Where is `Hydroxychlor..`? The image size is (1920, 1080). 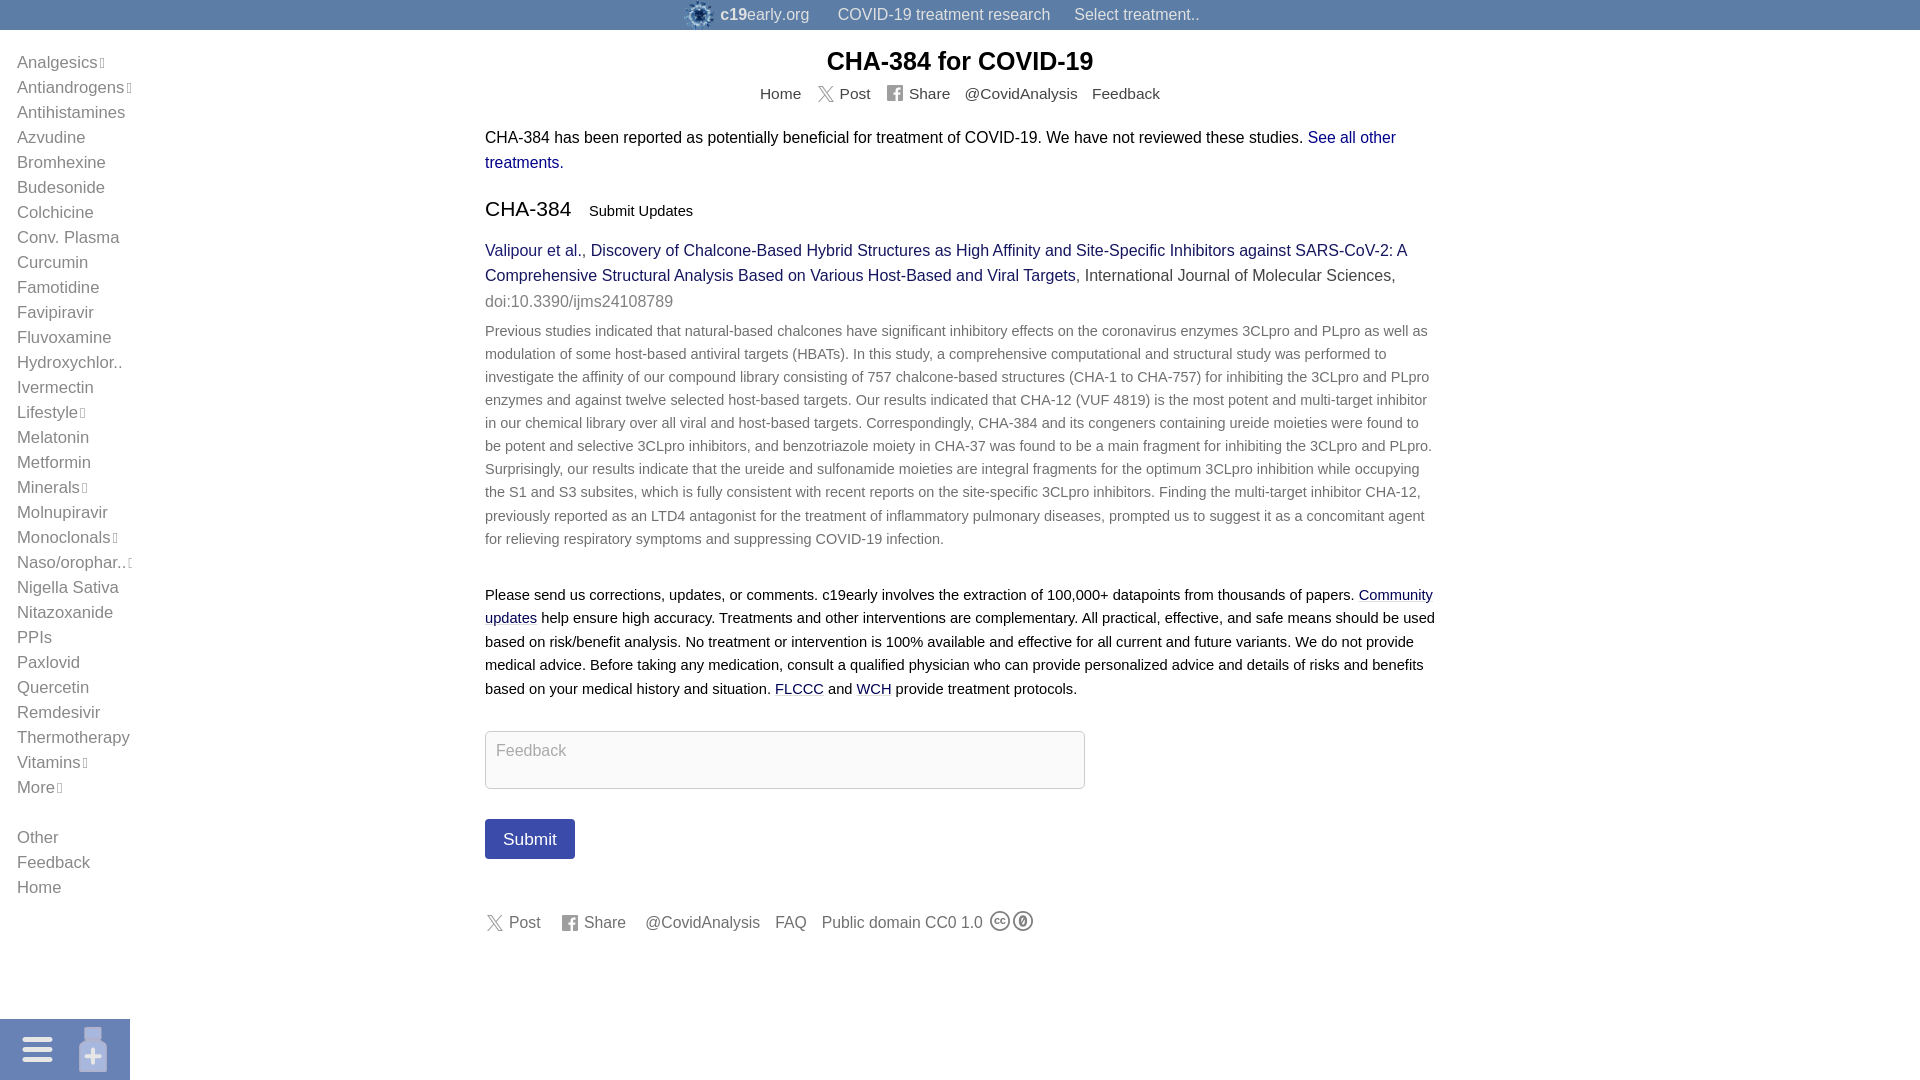 Hydroxychlor.. is located at coordinates (70, 362).